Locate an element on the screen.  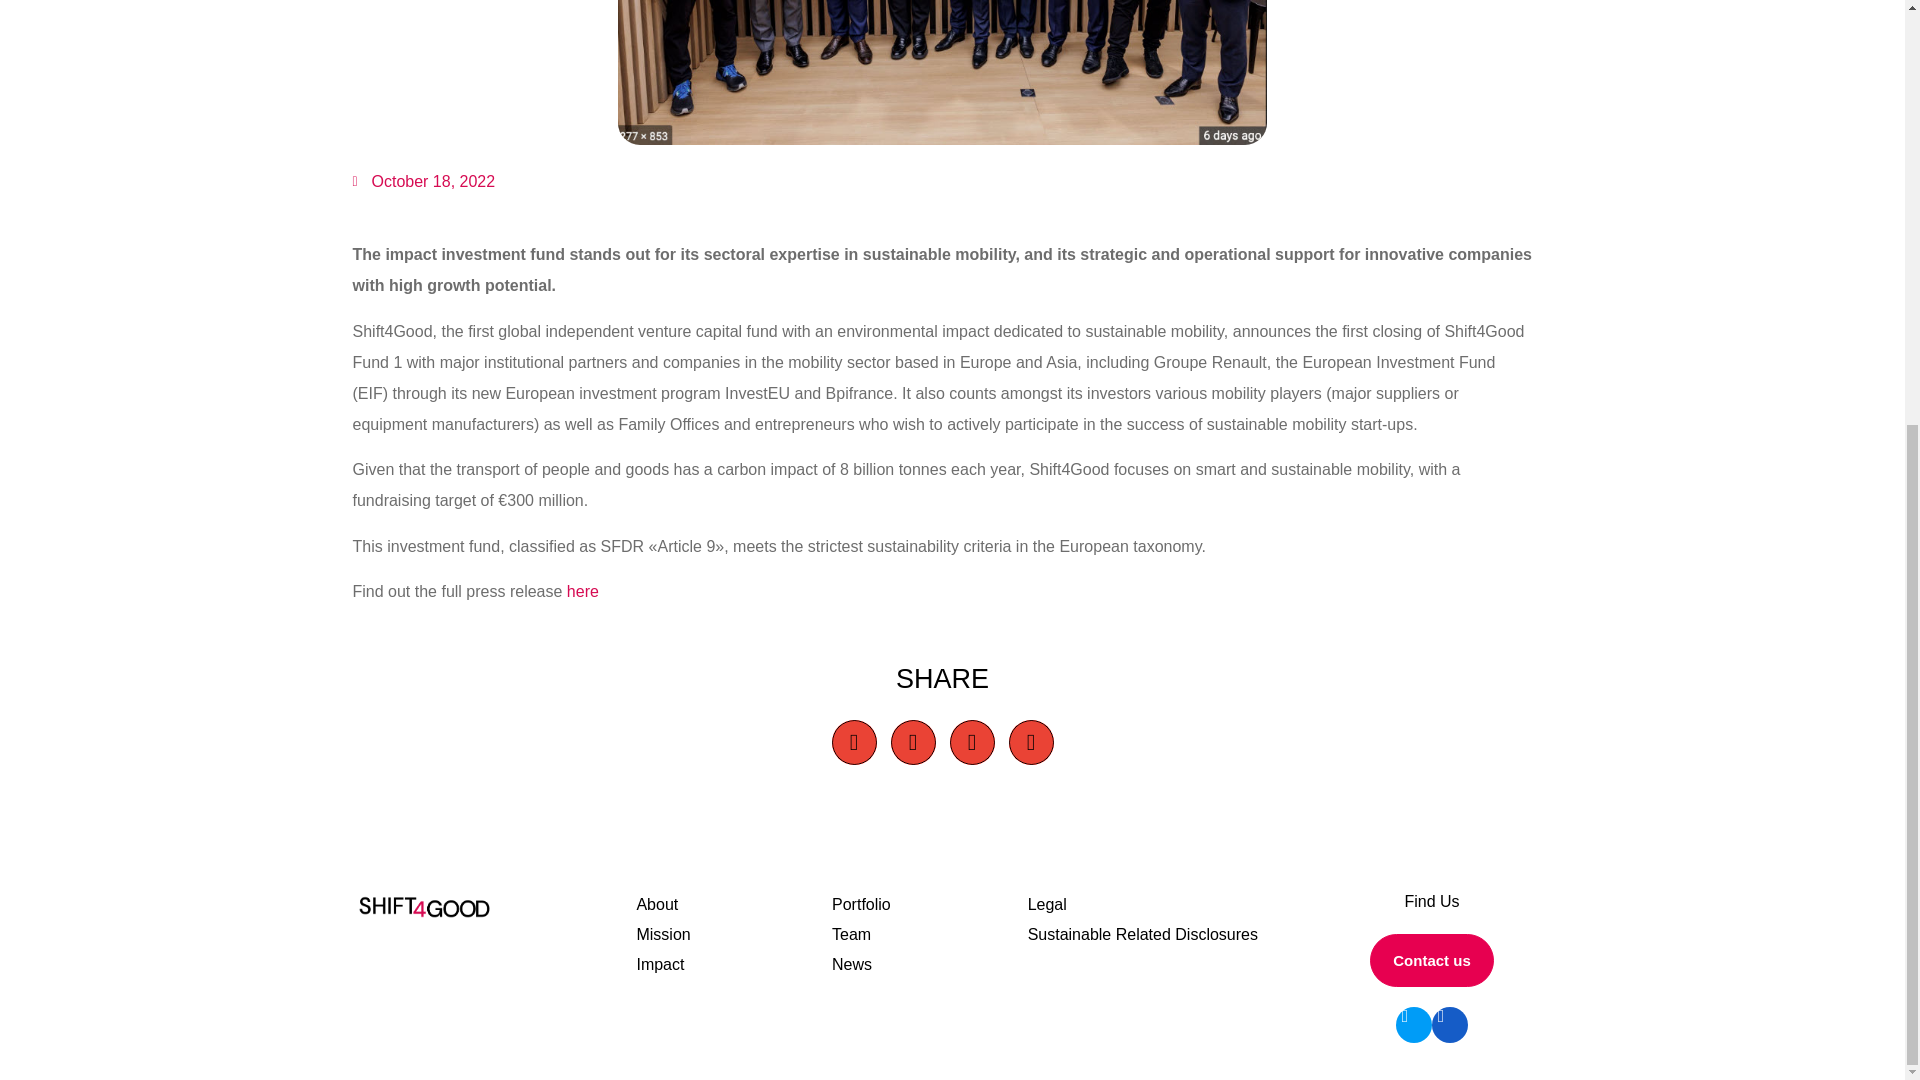
Mission is located at coordinates (733, 935).